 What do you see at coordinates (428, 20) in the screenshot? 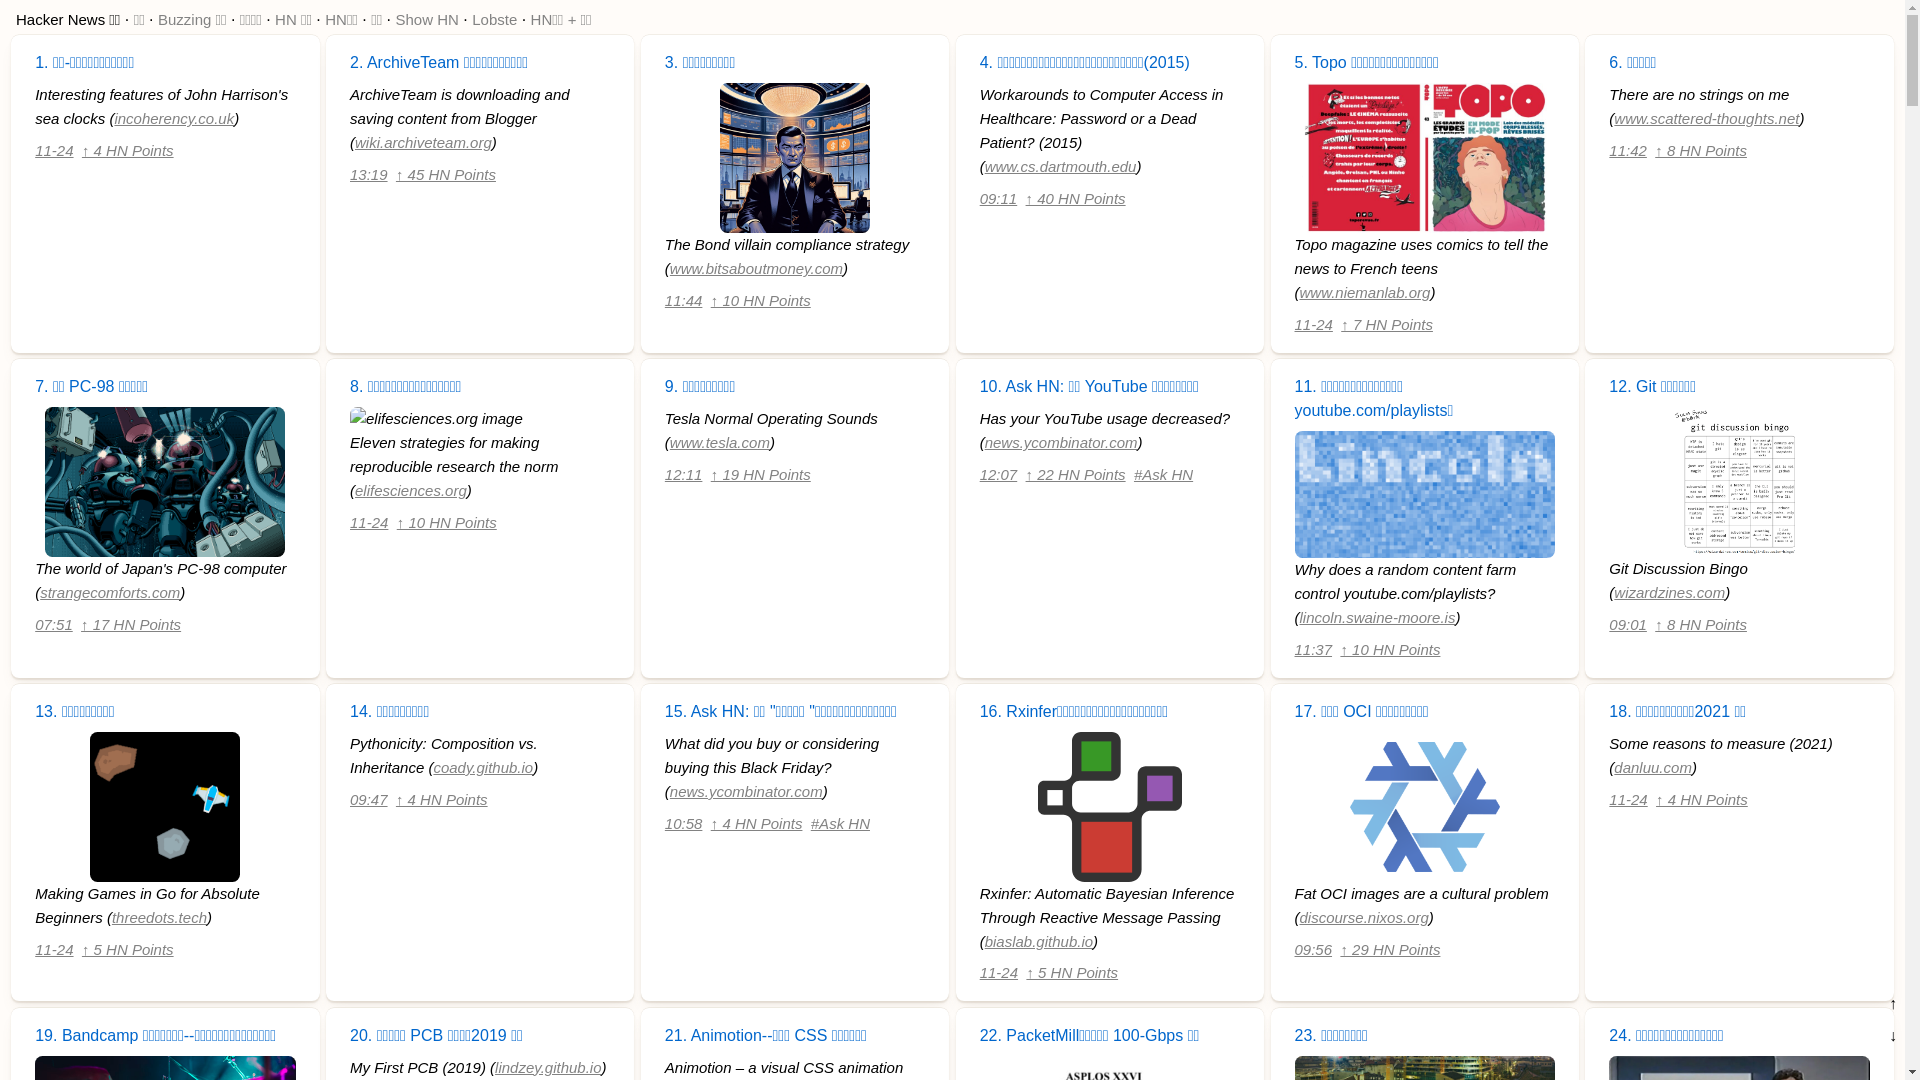
I see `Show HN` at bounding box center [428, 20].